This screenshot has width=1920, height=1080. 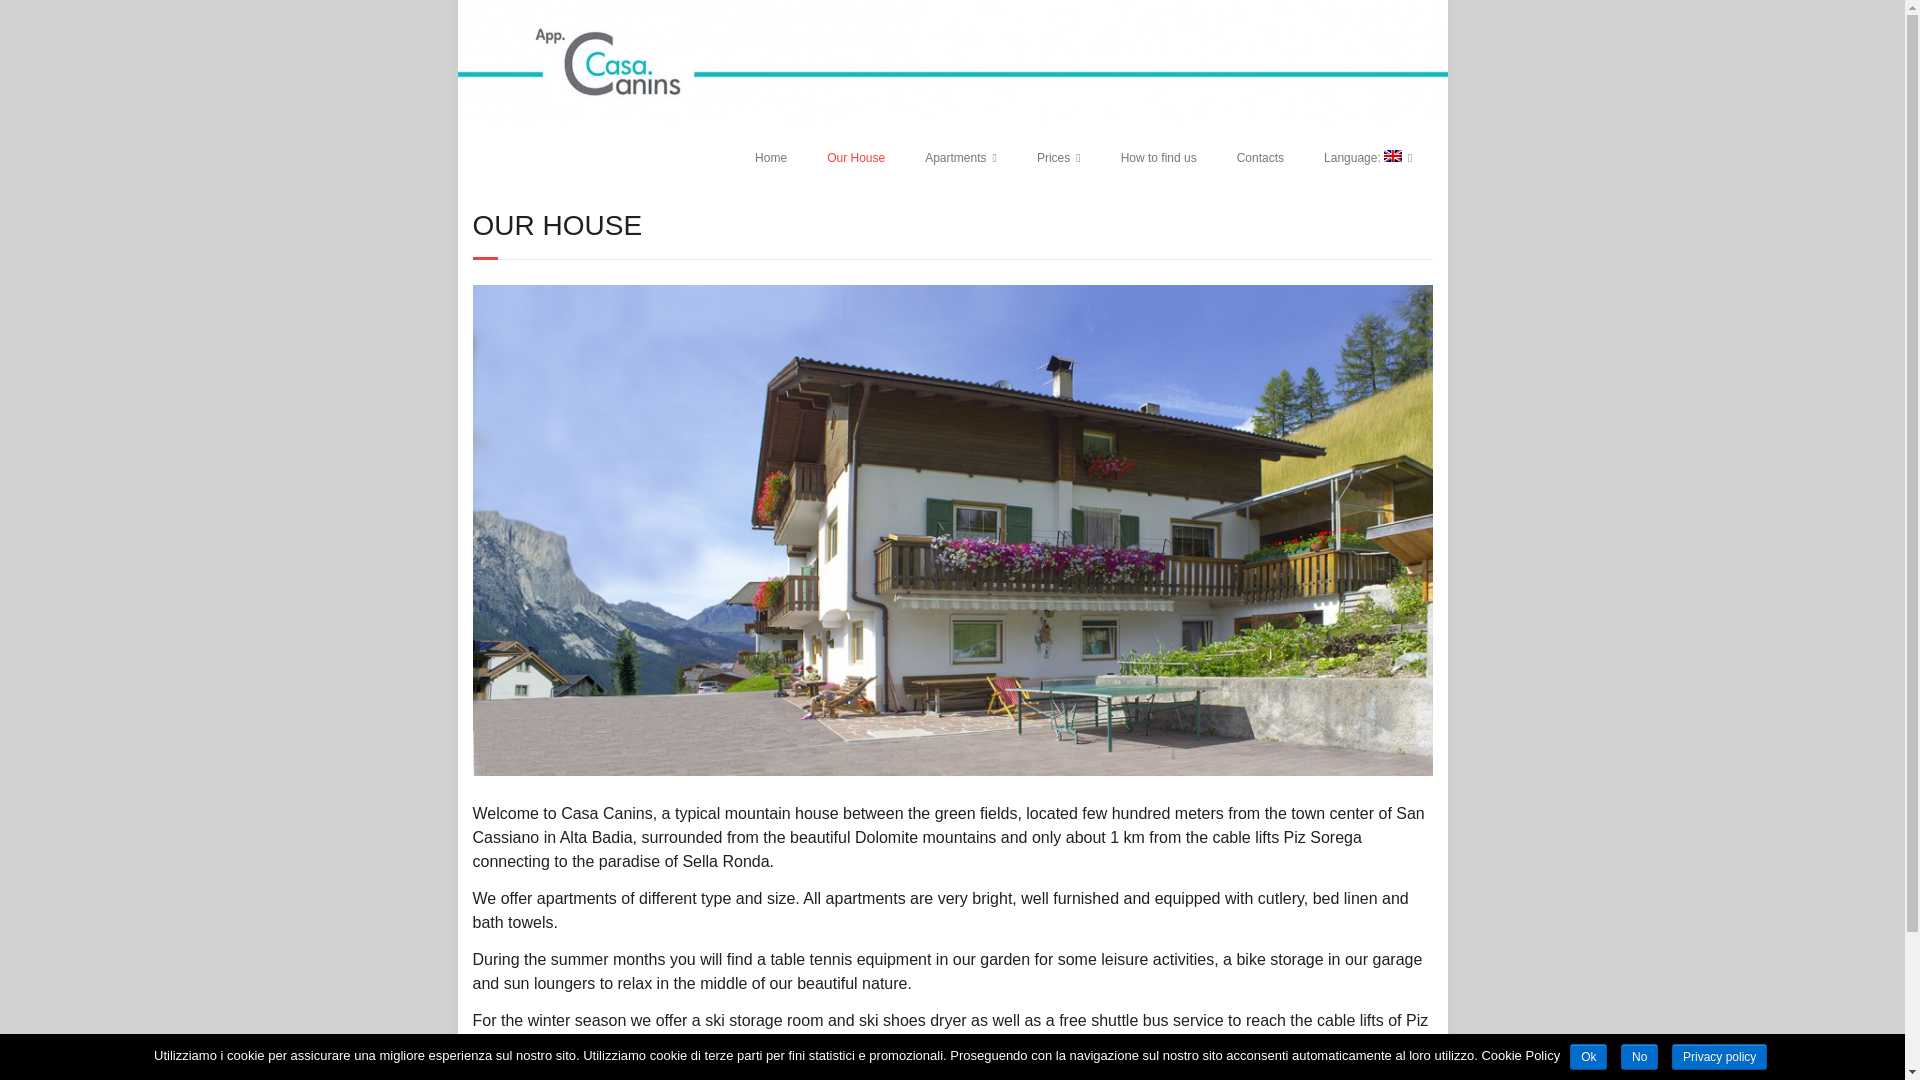 What do you see at coordinates (1368, 158) in the screenshot?
I see `Language: ` at bounding box center [1368, 158].